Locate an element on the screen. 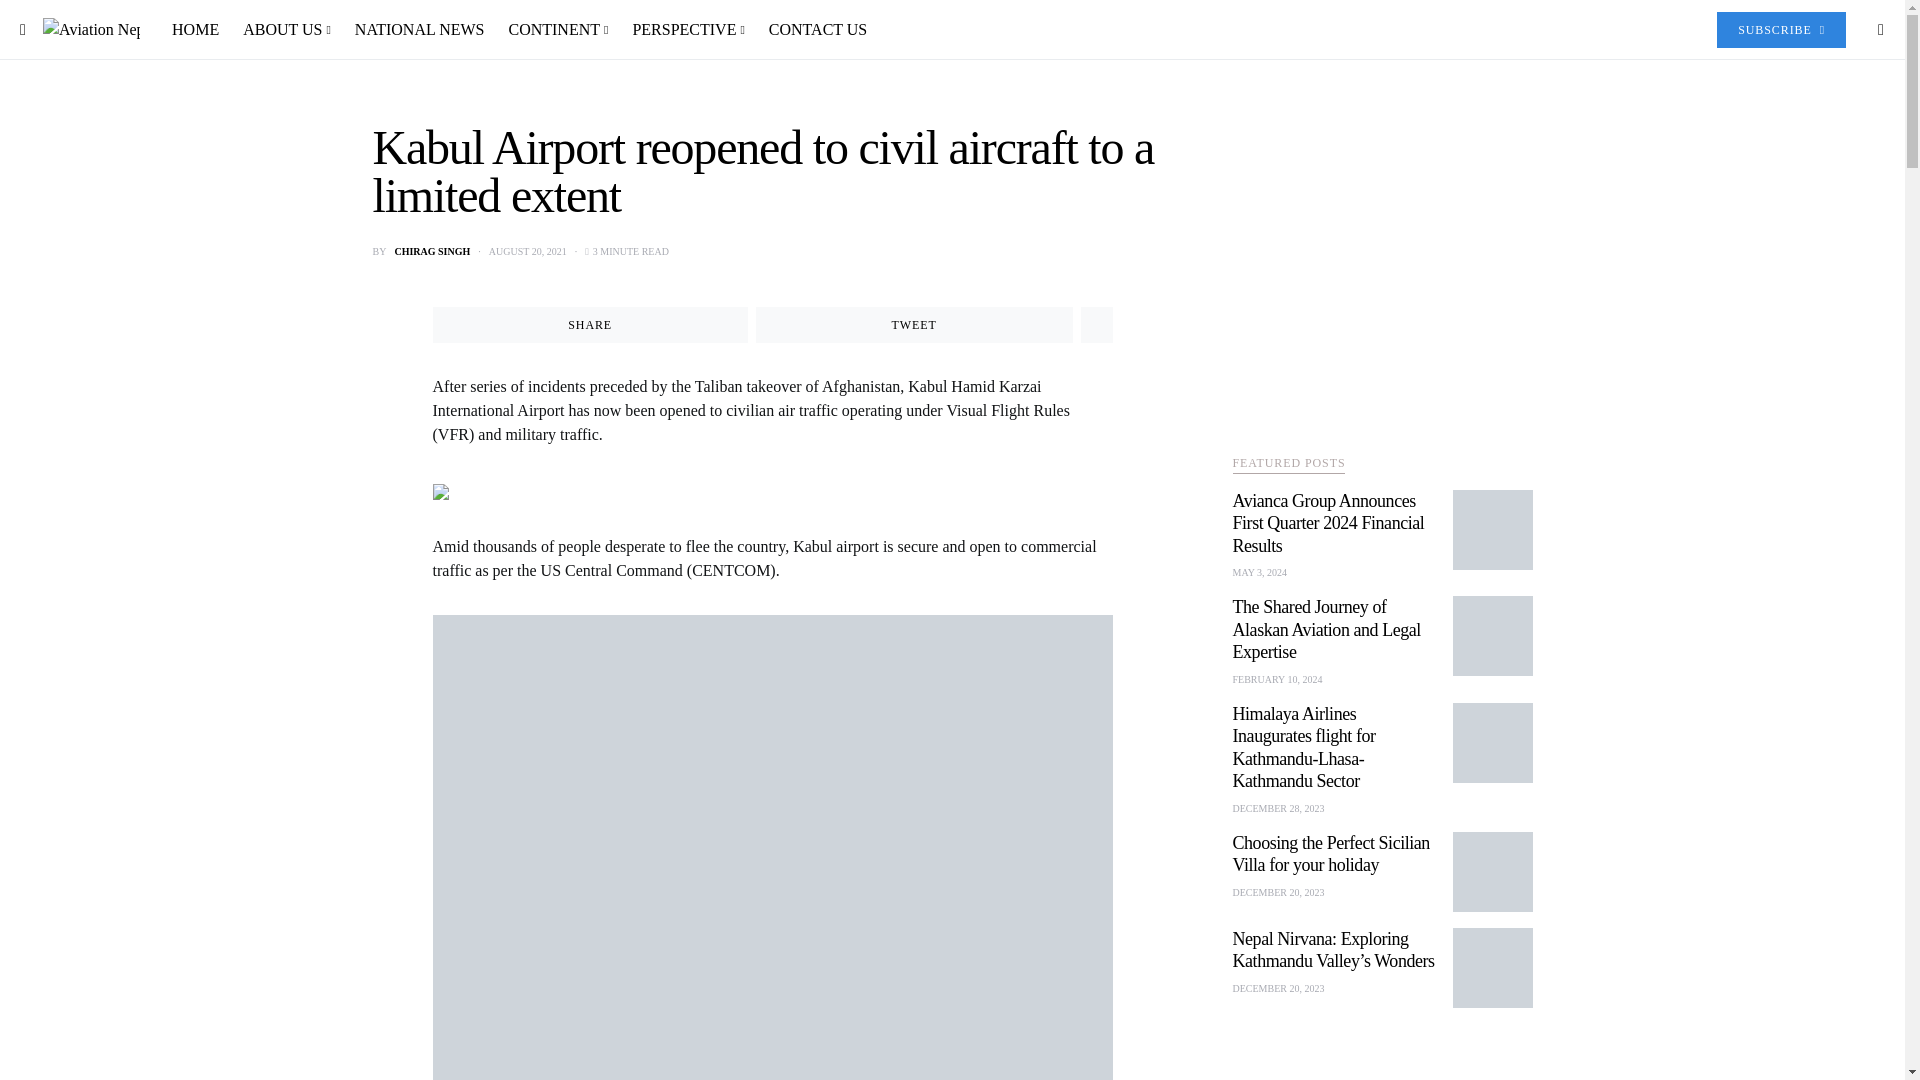  CHIRAG SINGH is located at coordinates (432, 252).